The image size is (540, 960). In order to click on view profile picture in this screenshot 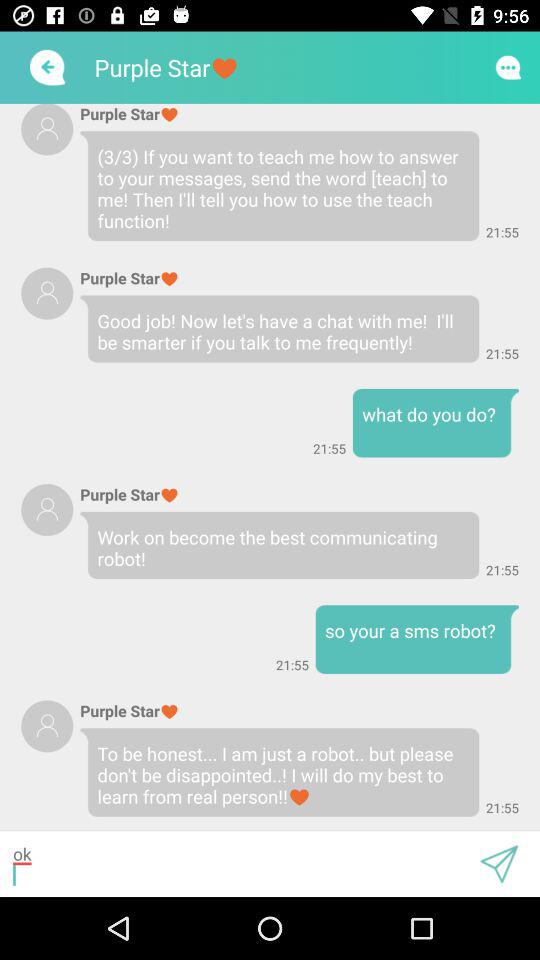, I will do `click(47, 129)`.